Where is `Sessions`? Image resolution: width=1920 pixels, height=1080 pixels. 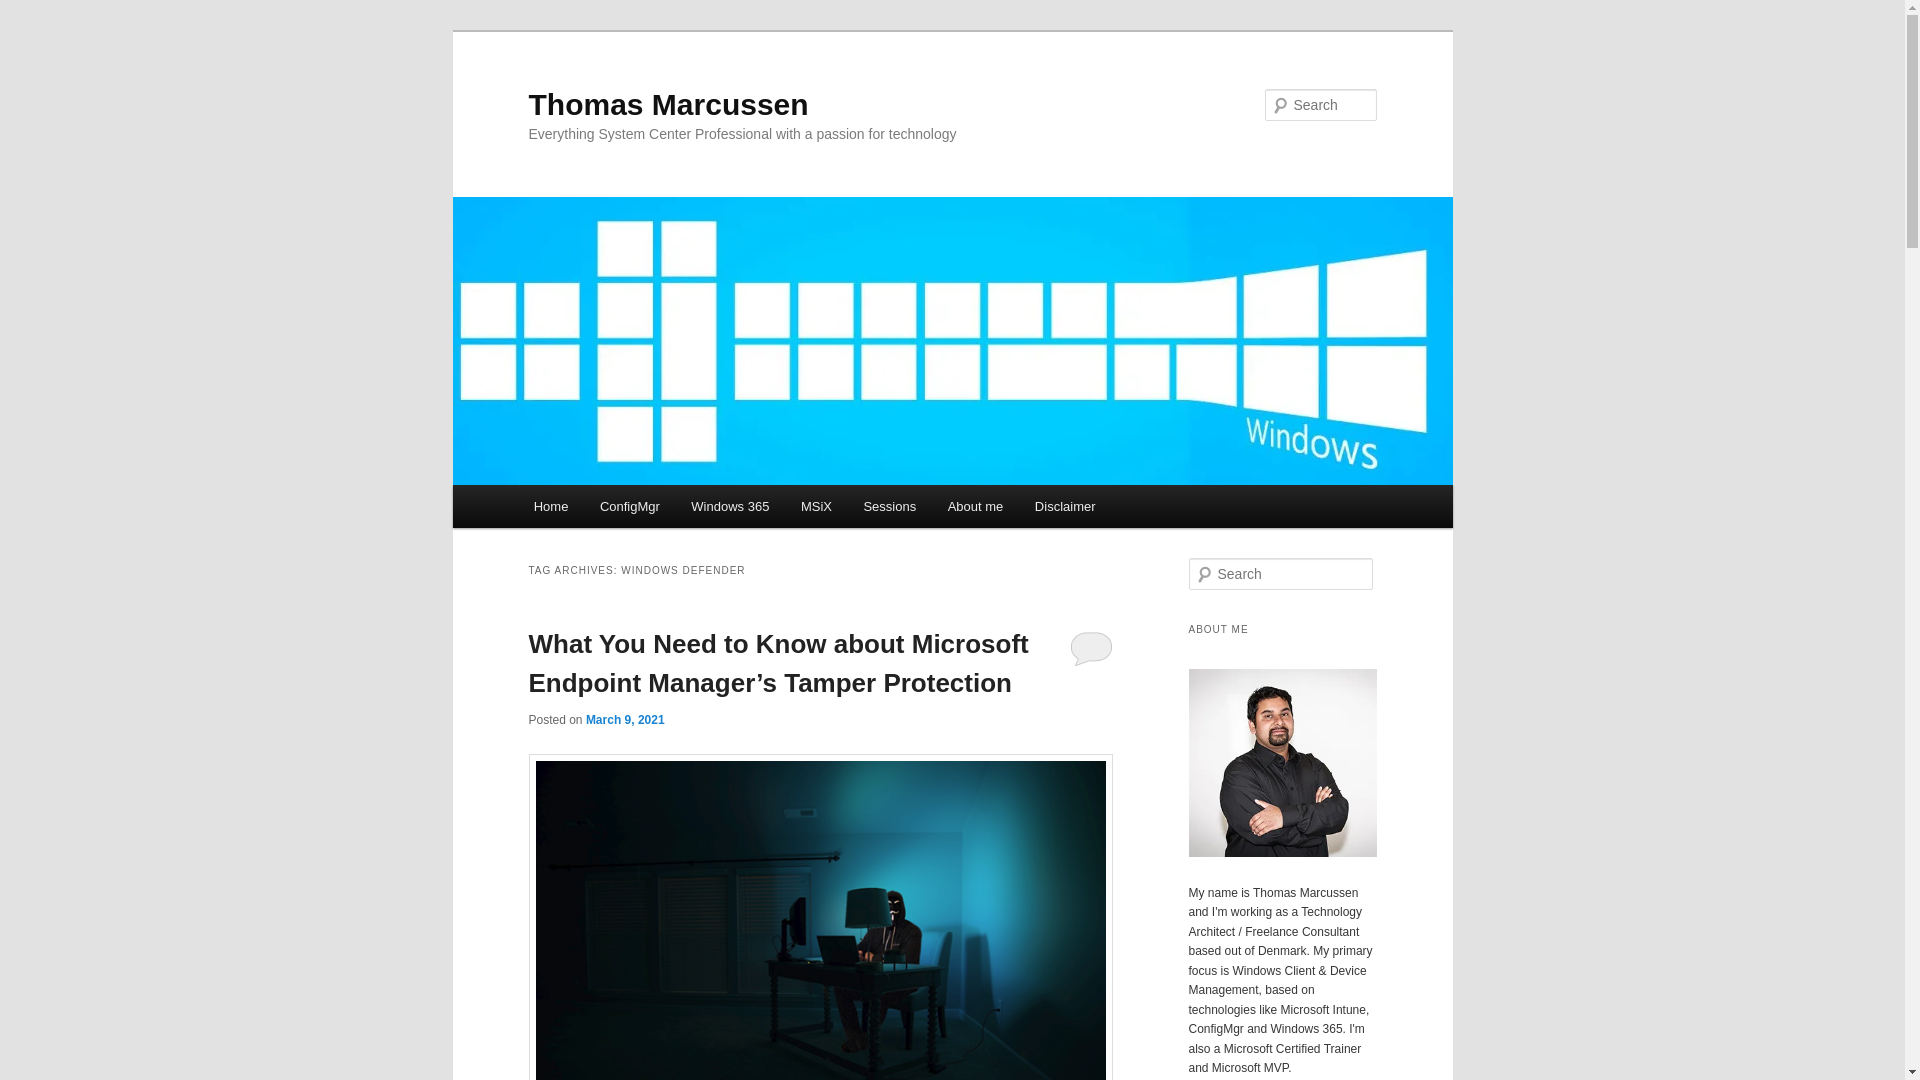 Sessions is located at coordinates (890, 506).